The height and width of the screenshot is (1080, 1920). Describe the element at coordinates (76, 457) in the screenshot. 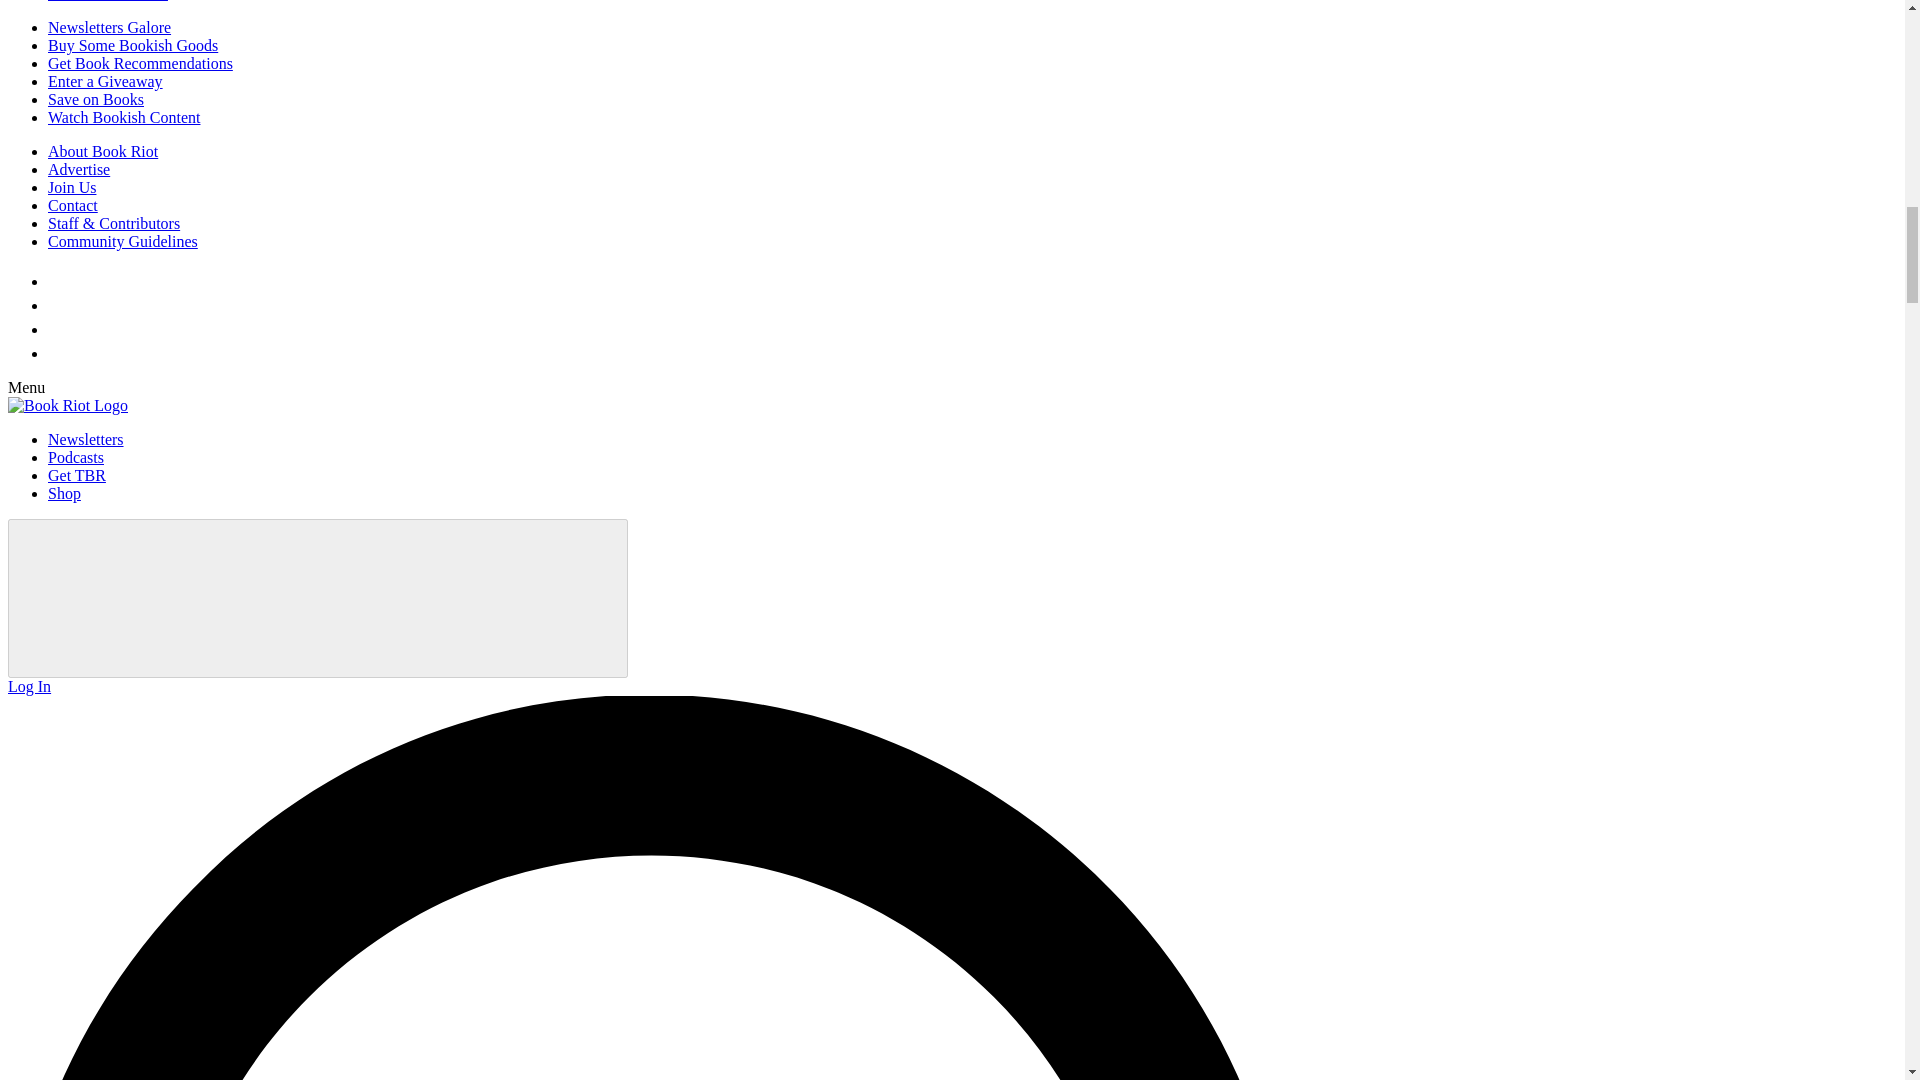

I see `Podcasts` at that location.